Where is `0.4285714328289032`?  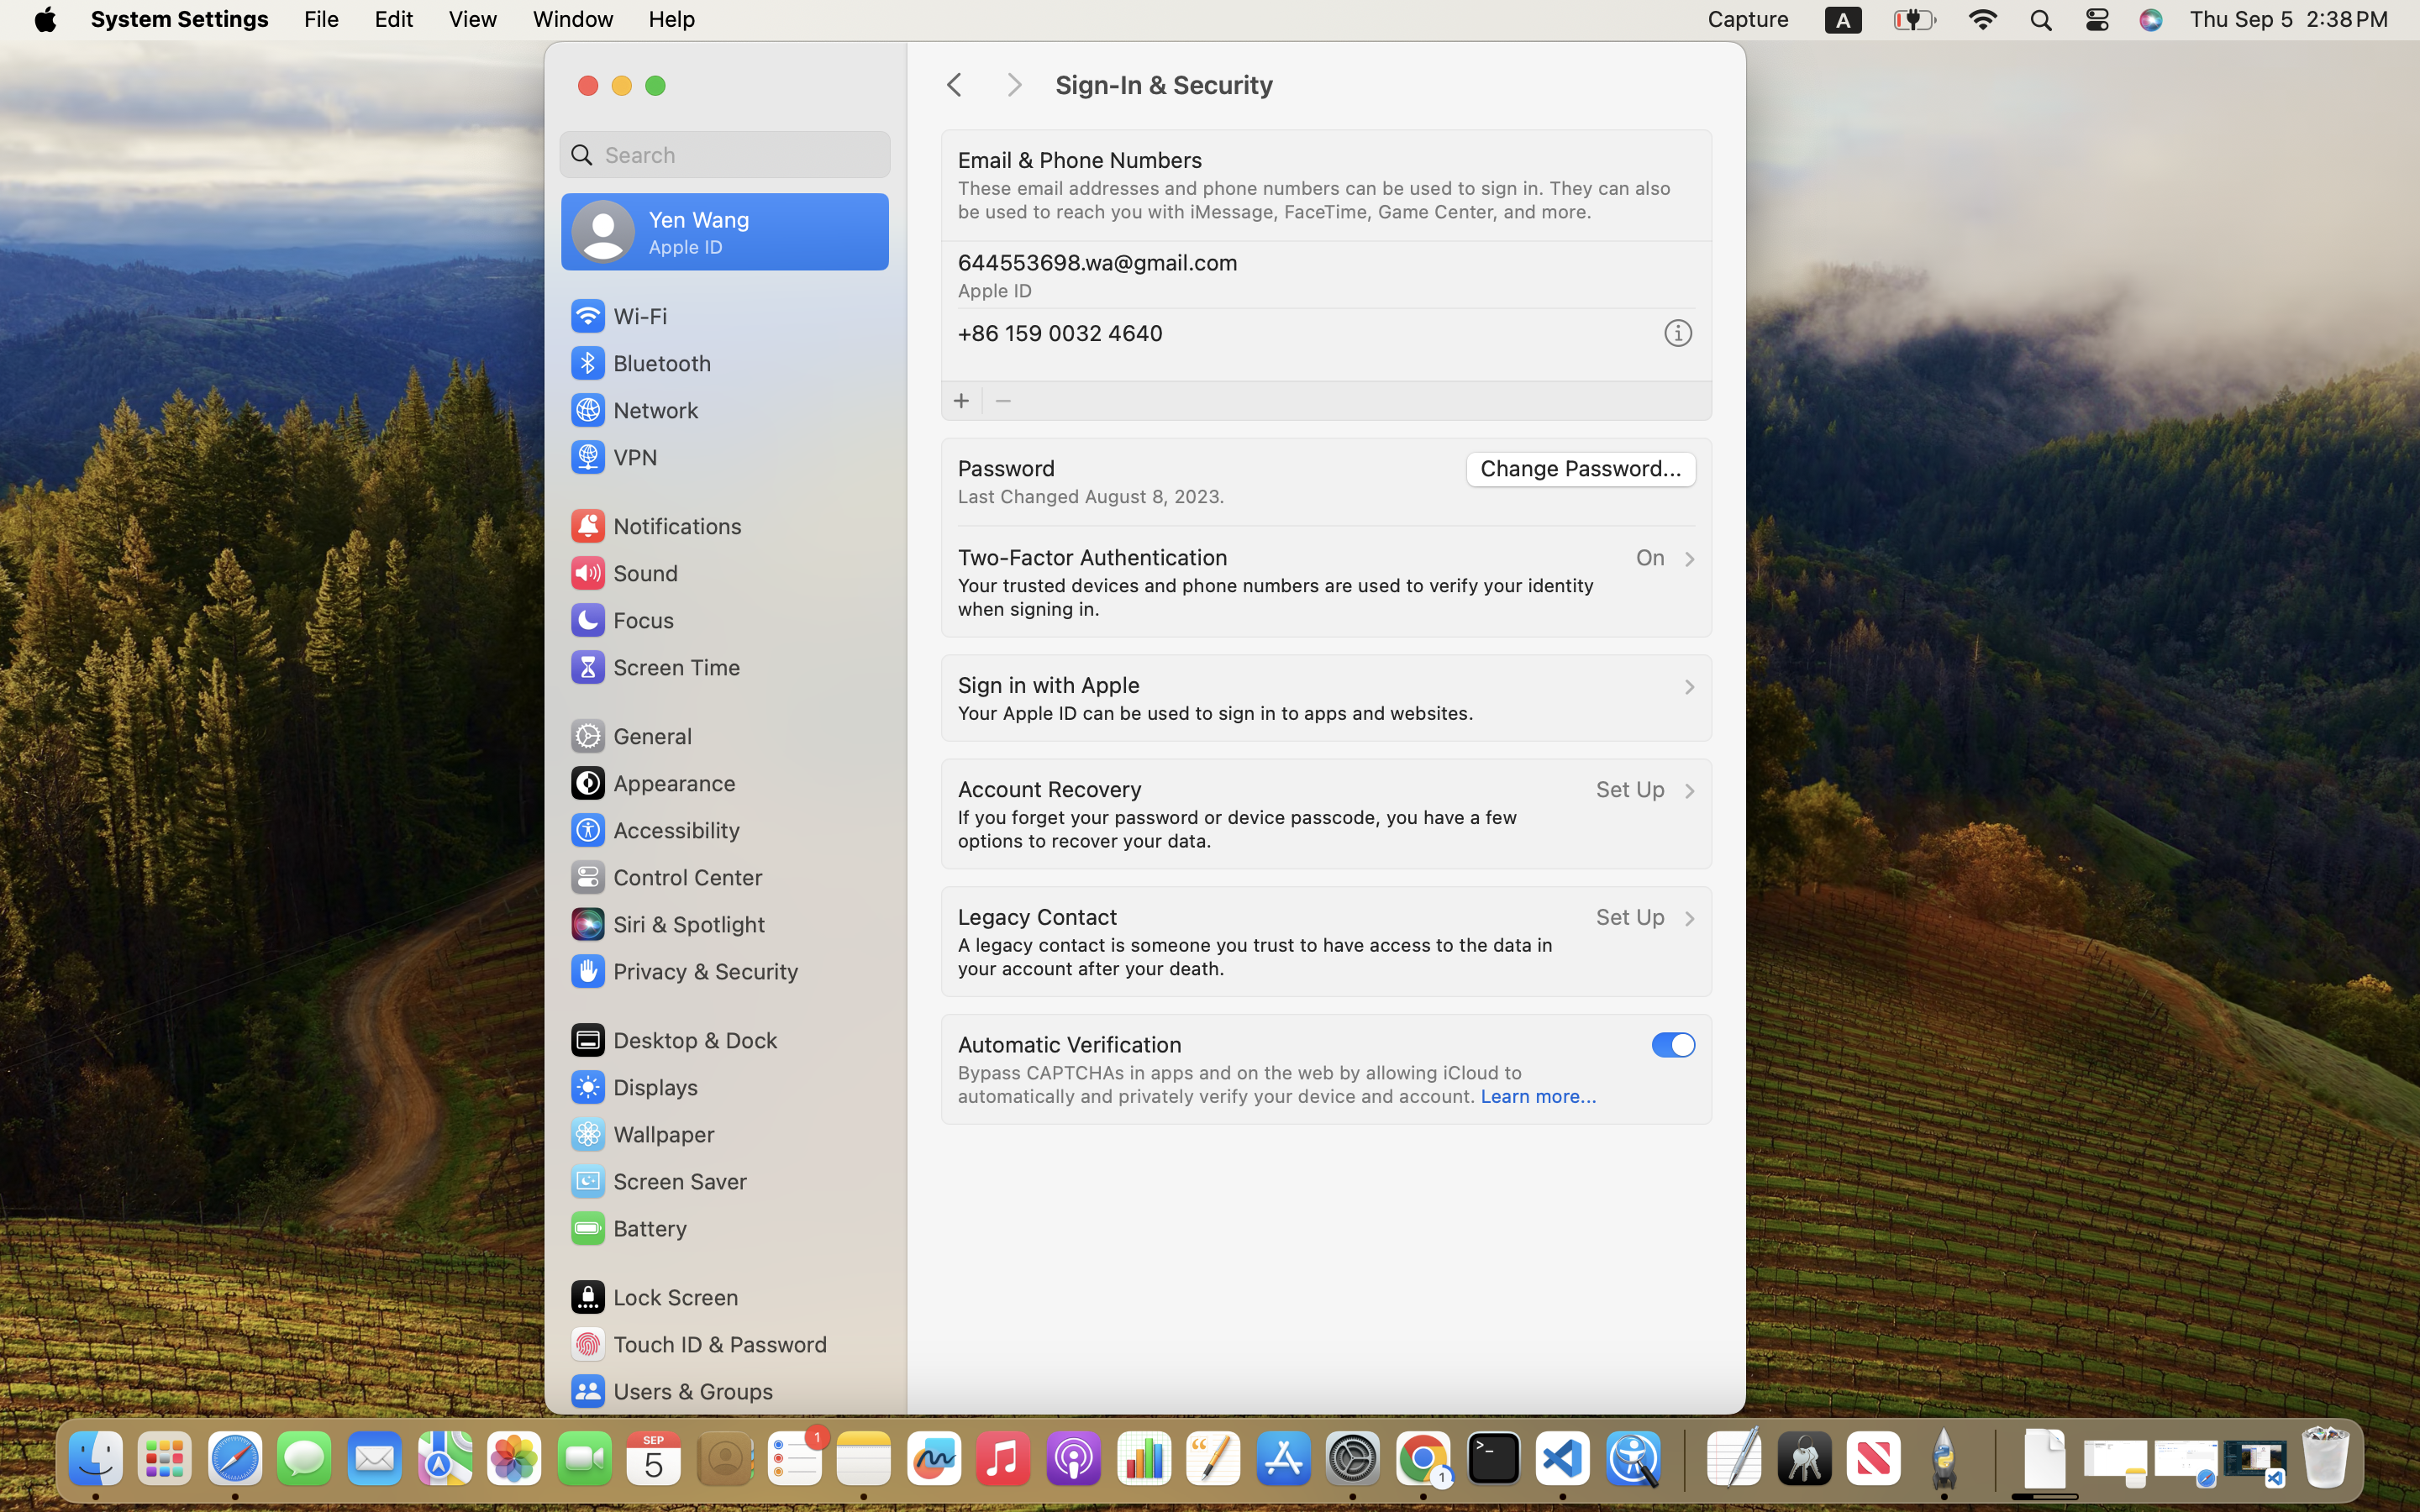
0.4285714328289032 is located at coordinates (1682, 1460).